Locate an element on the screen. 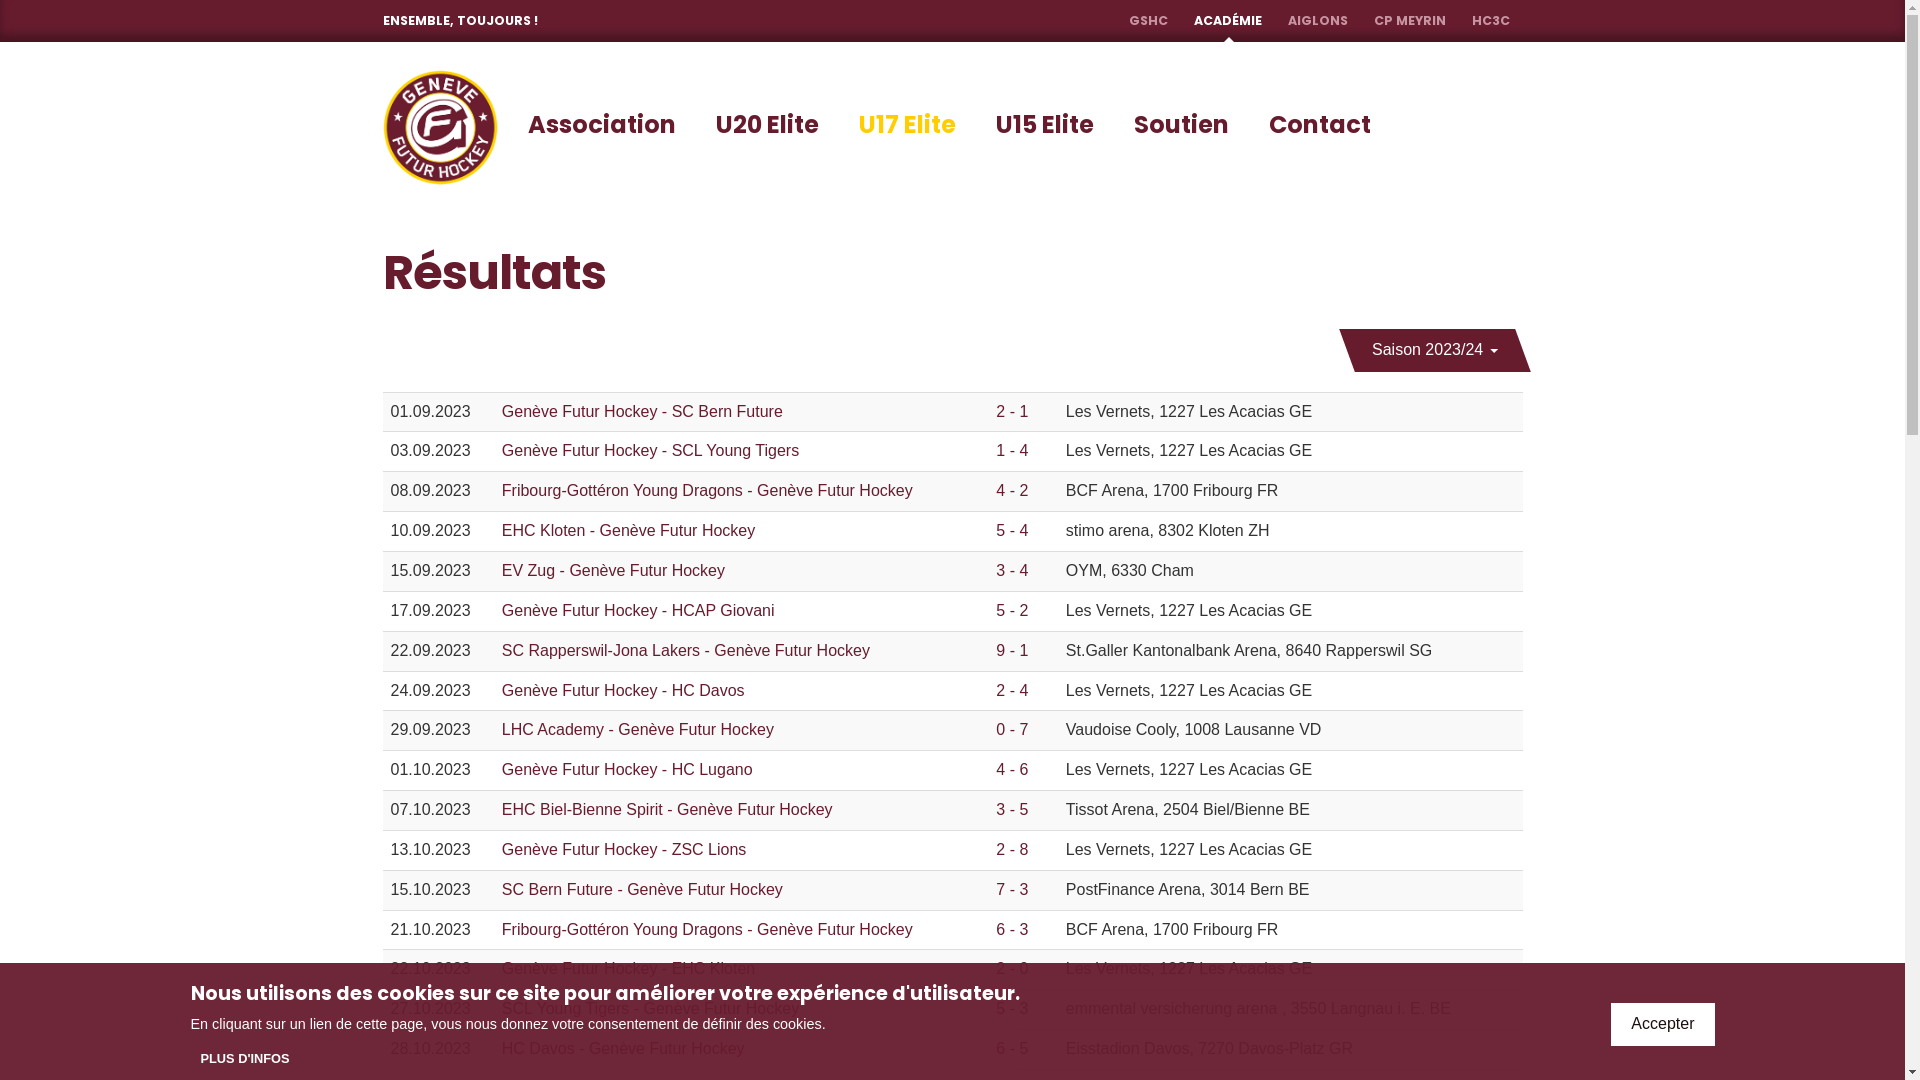 The image size is (1920, 1080). U17 Elite is located at coordinates (908, 125).